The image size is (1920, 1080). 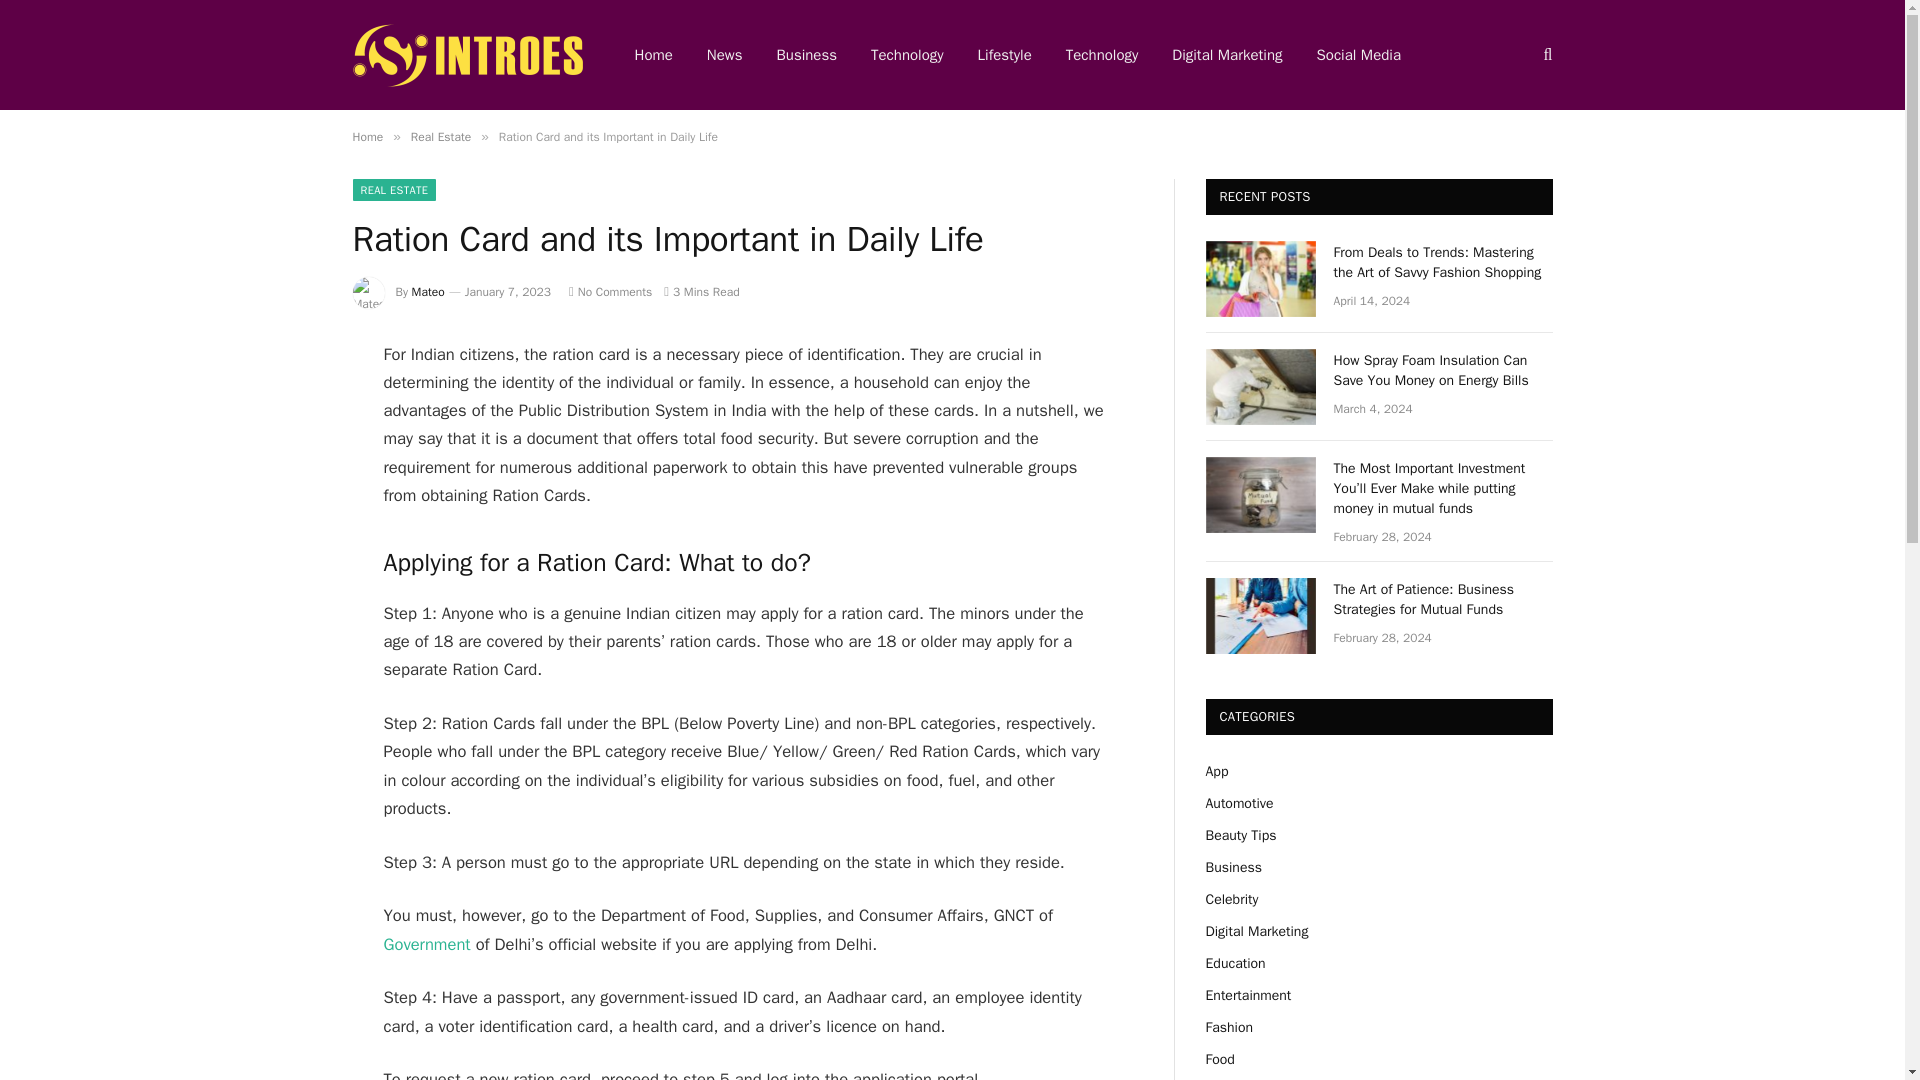 I want to click on Mateo, so click(x=428, y=292).